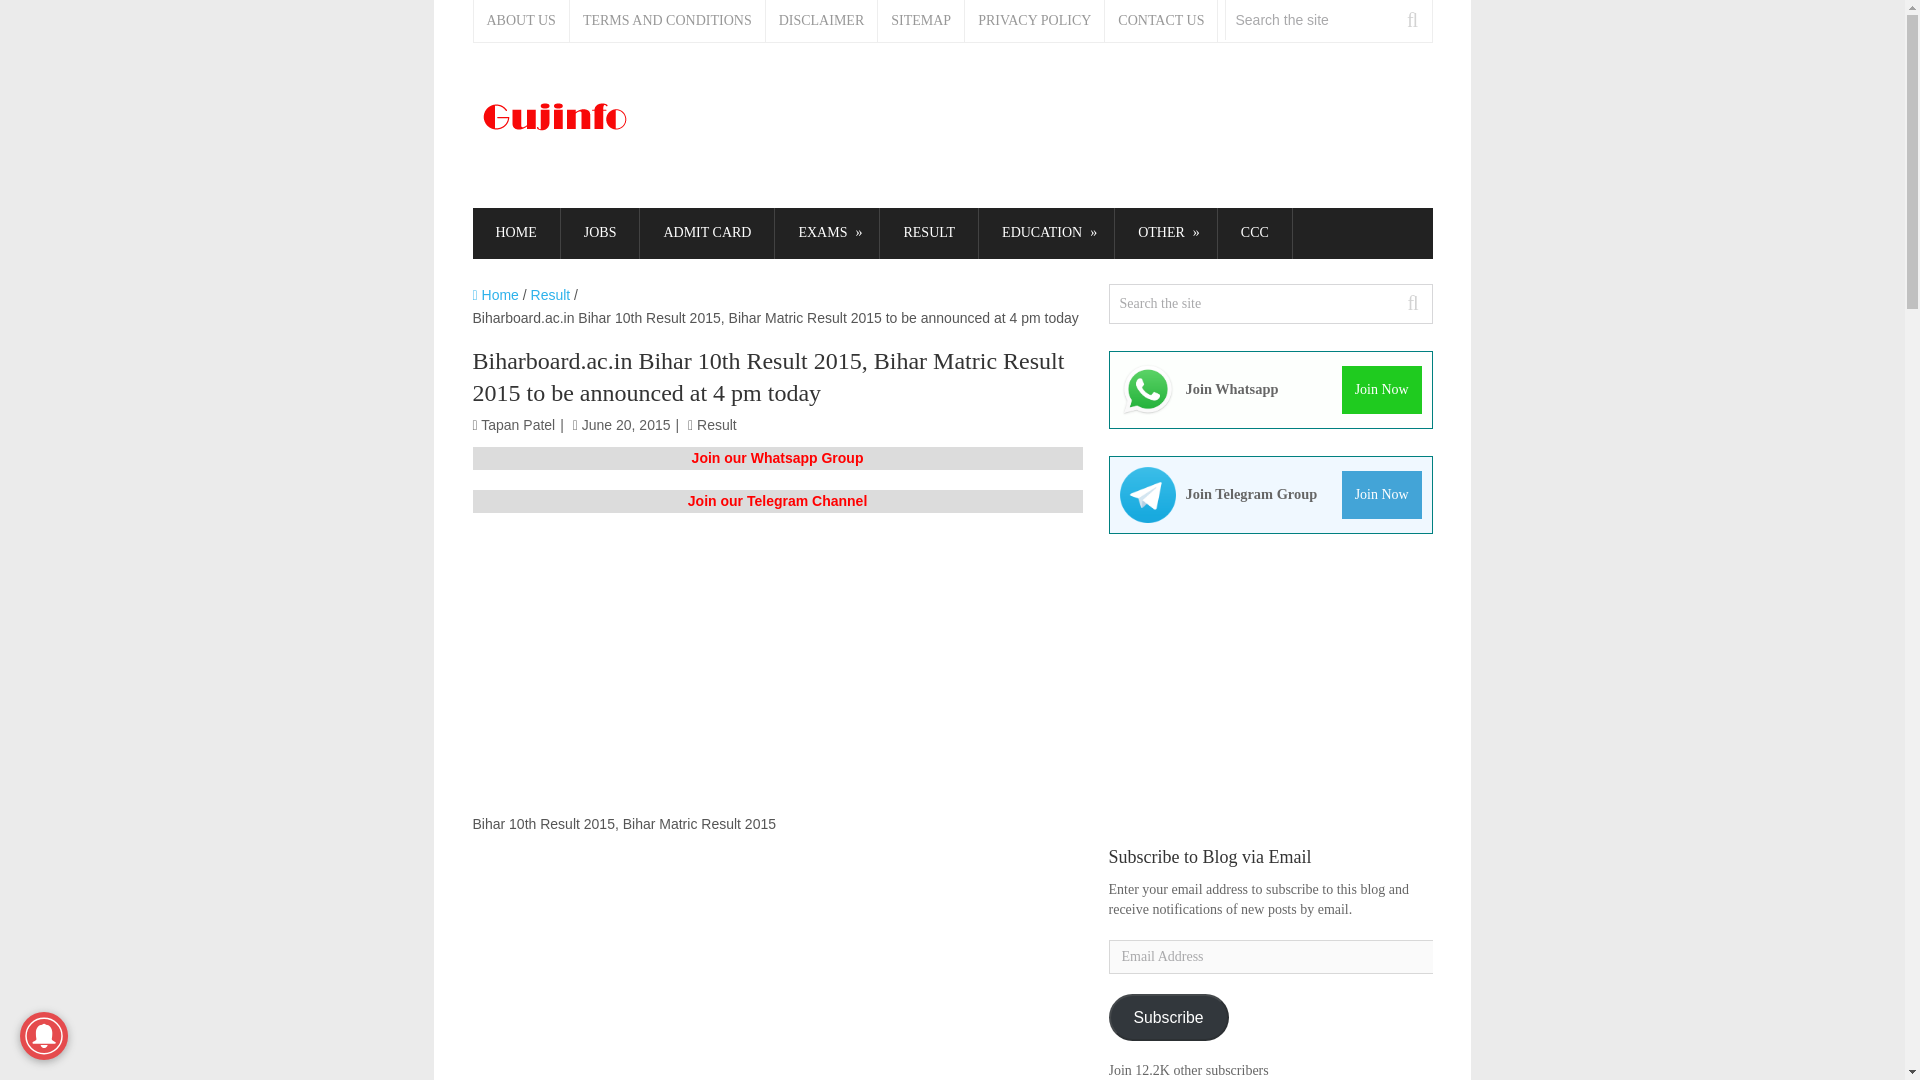 This screenshot has width=1920, height=1080. I want to click on Advertisement, so click(777, 673).